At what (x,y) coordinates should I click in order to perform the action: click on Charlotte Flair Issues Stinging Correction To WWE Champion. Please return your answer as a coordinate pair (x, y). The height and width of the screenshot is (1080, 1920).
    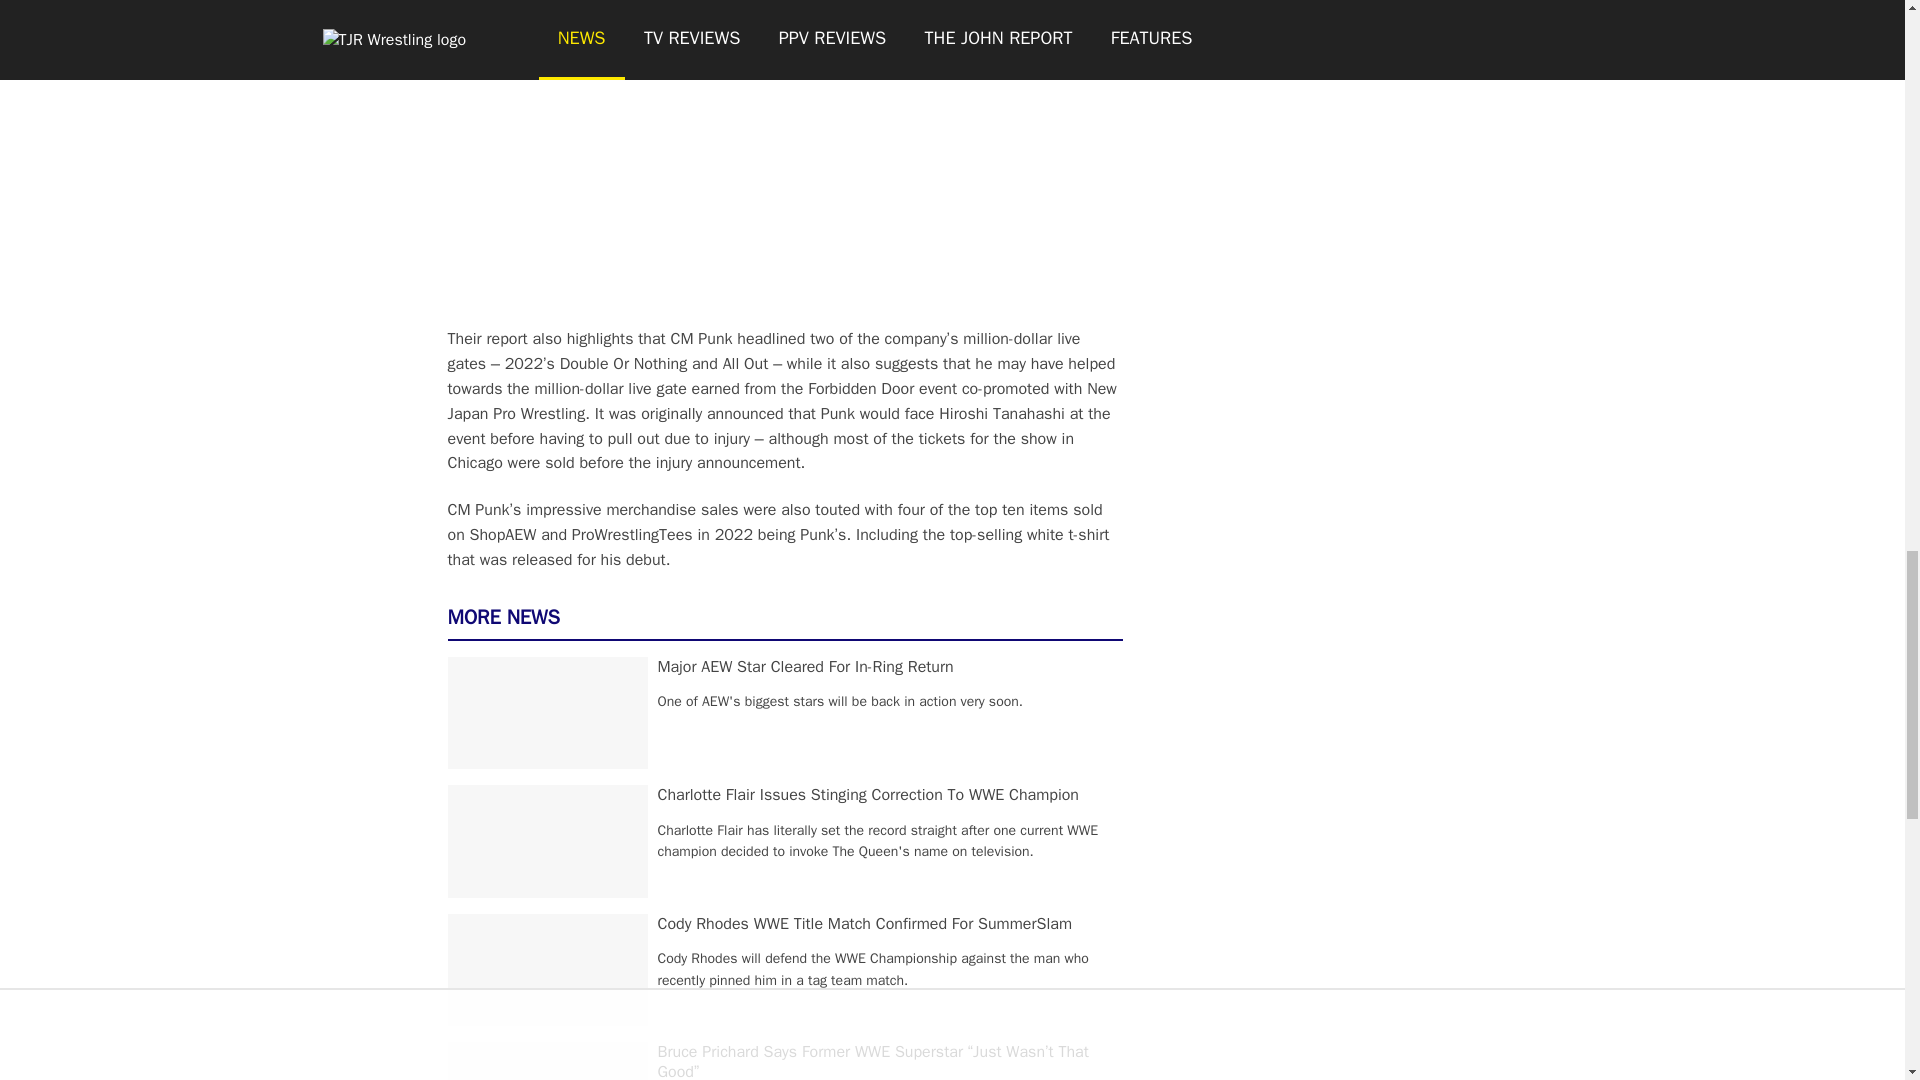
    Looking at the image, I should click on (868, 794).